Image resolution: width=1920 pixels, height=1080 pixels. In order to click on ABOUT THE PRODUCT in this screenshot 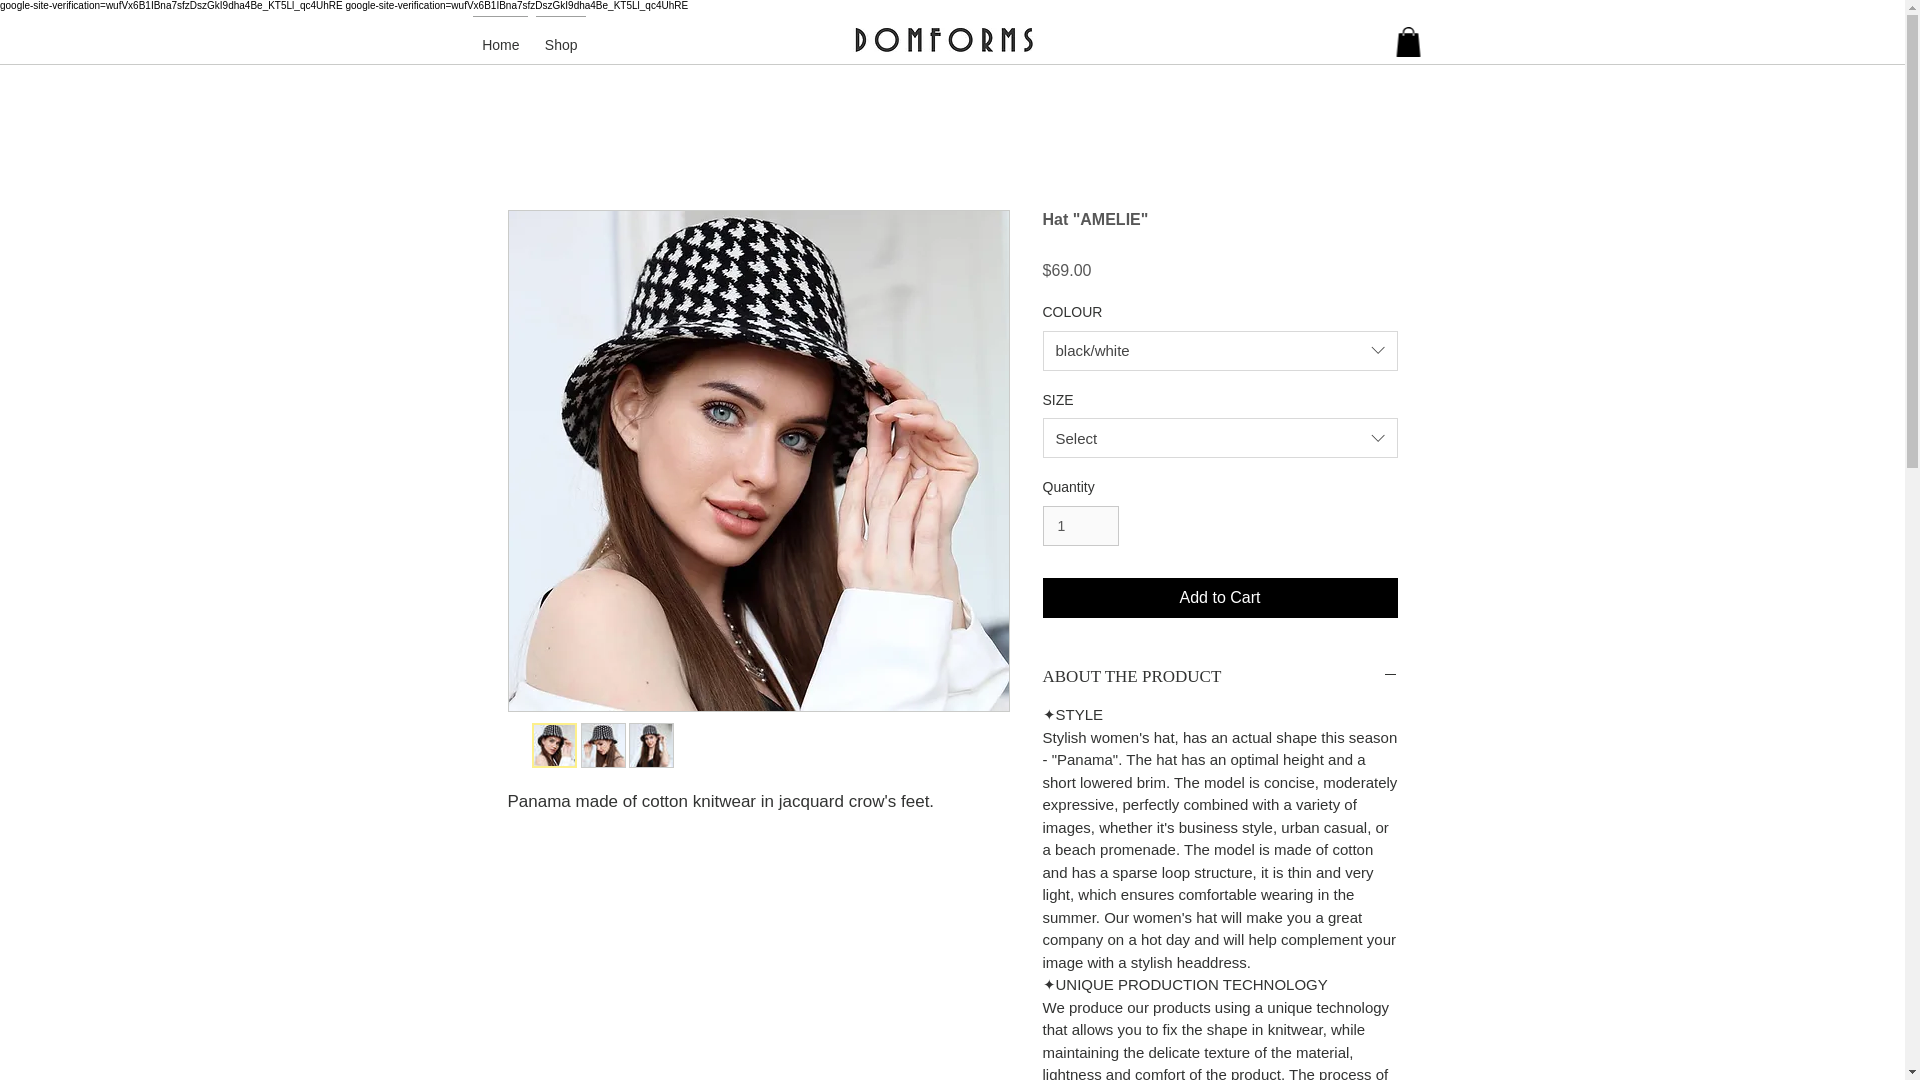, I will do `click(1220, 676)`.